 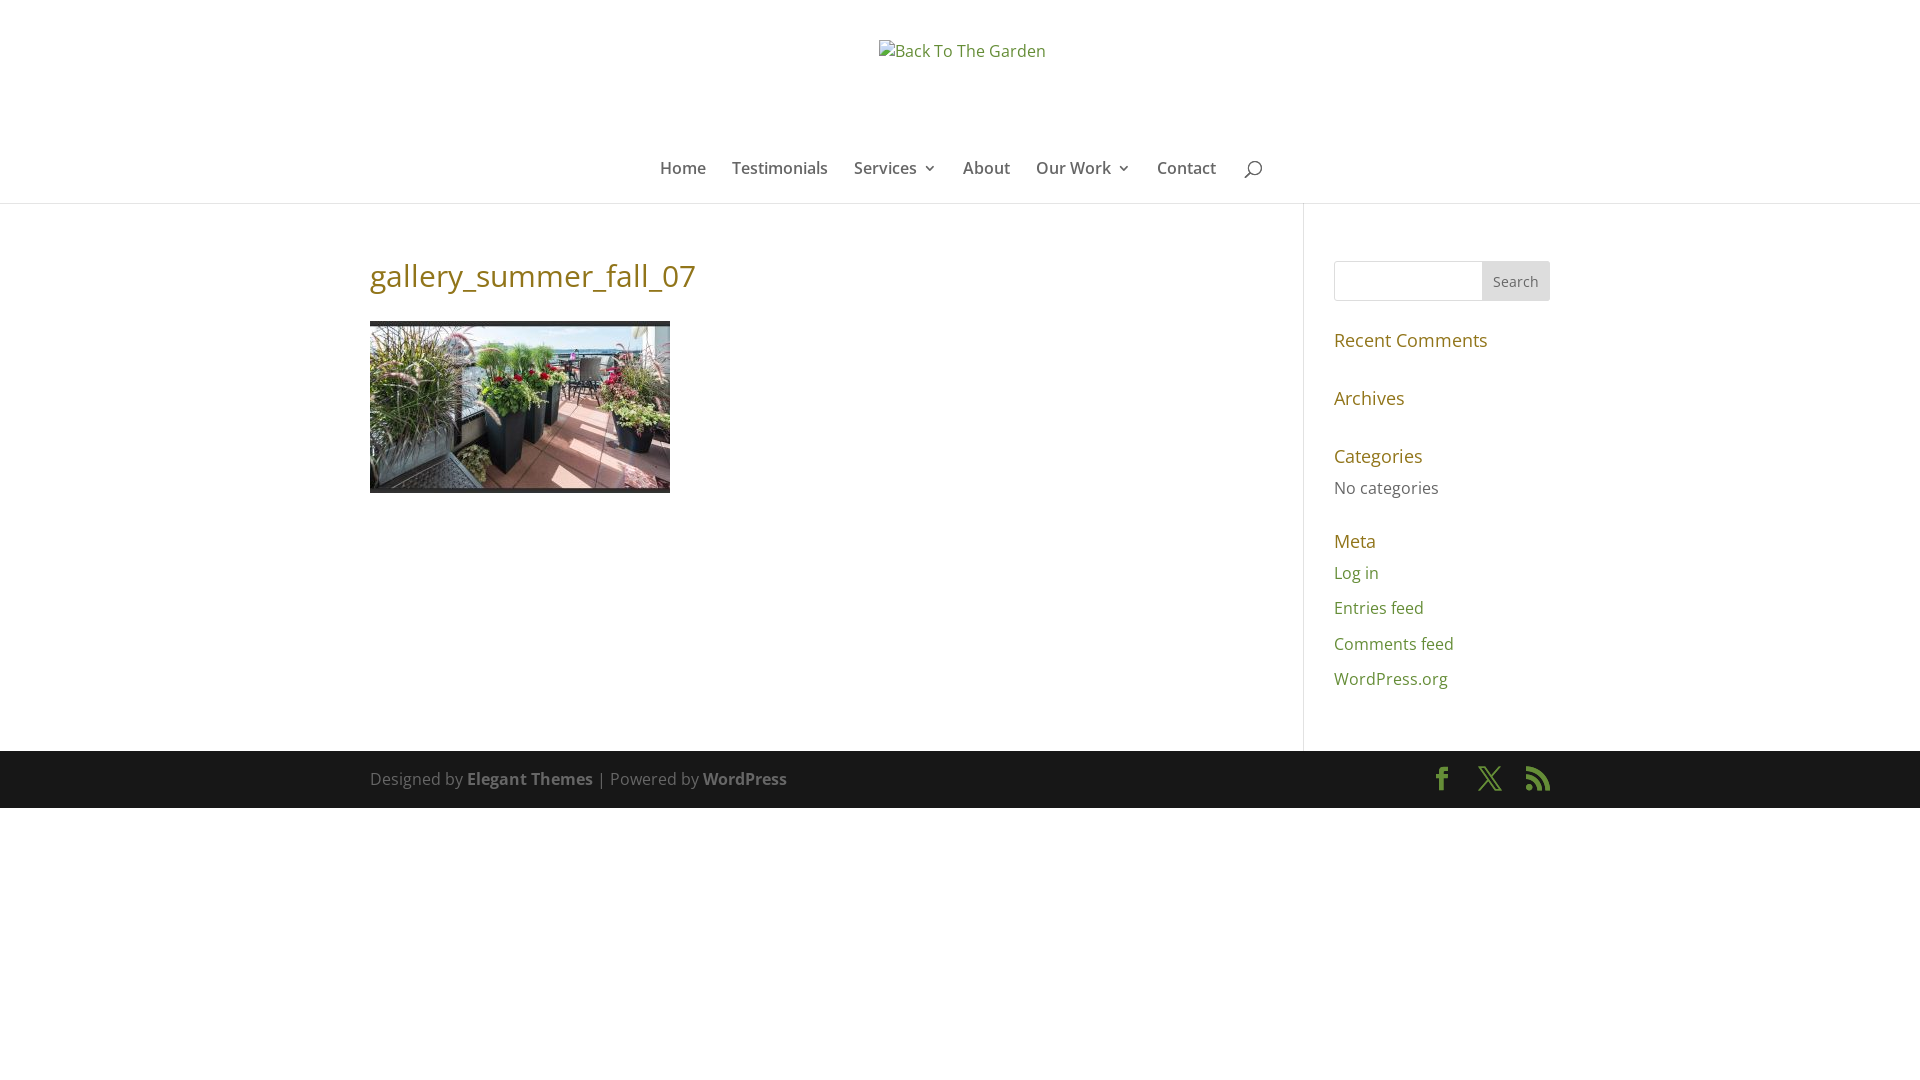 I want to click on WordPress, so click(x=745, y=779).